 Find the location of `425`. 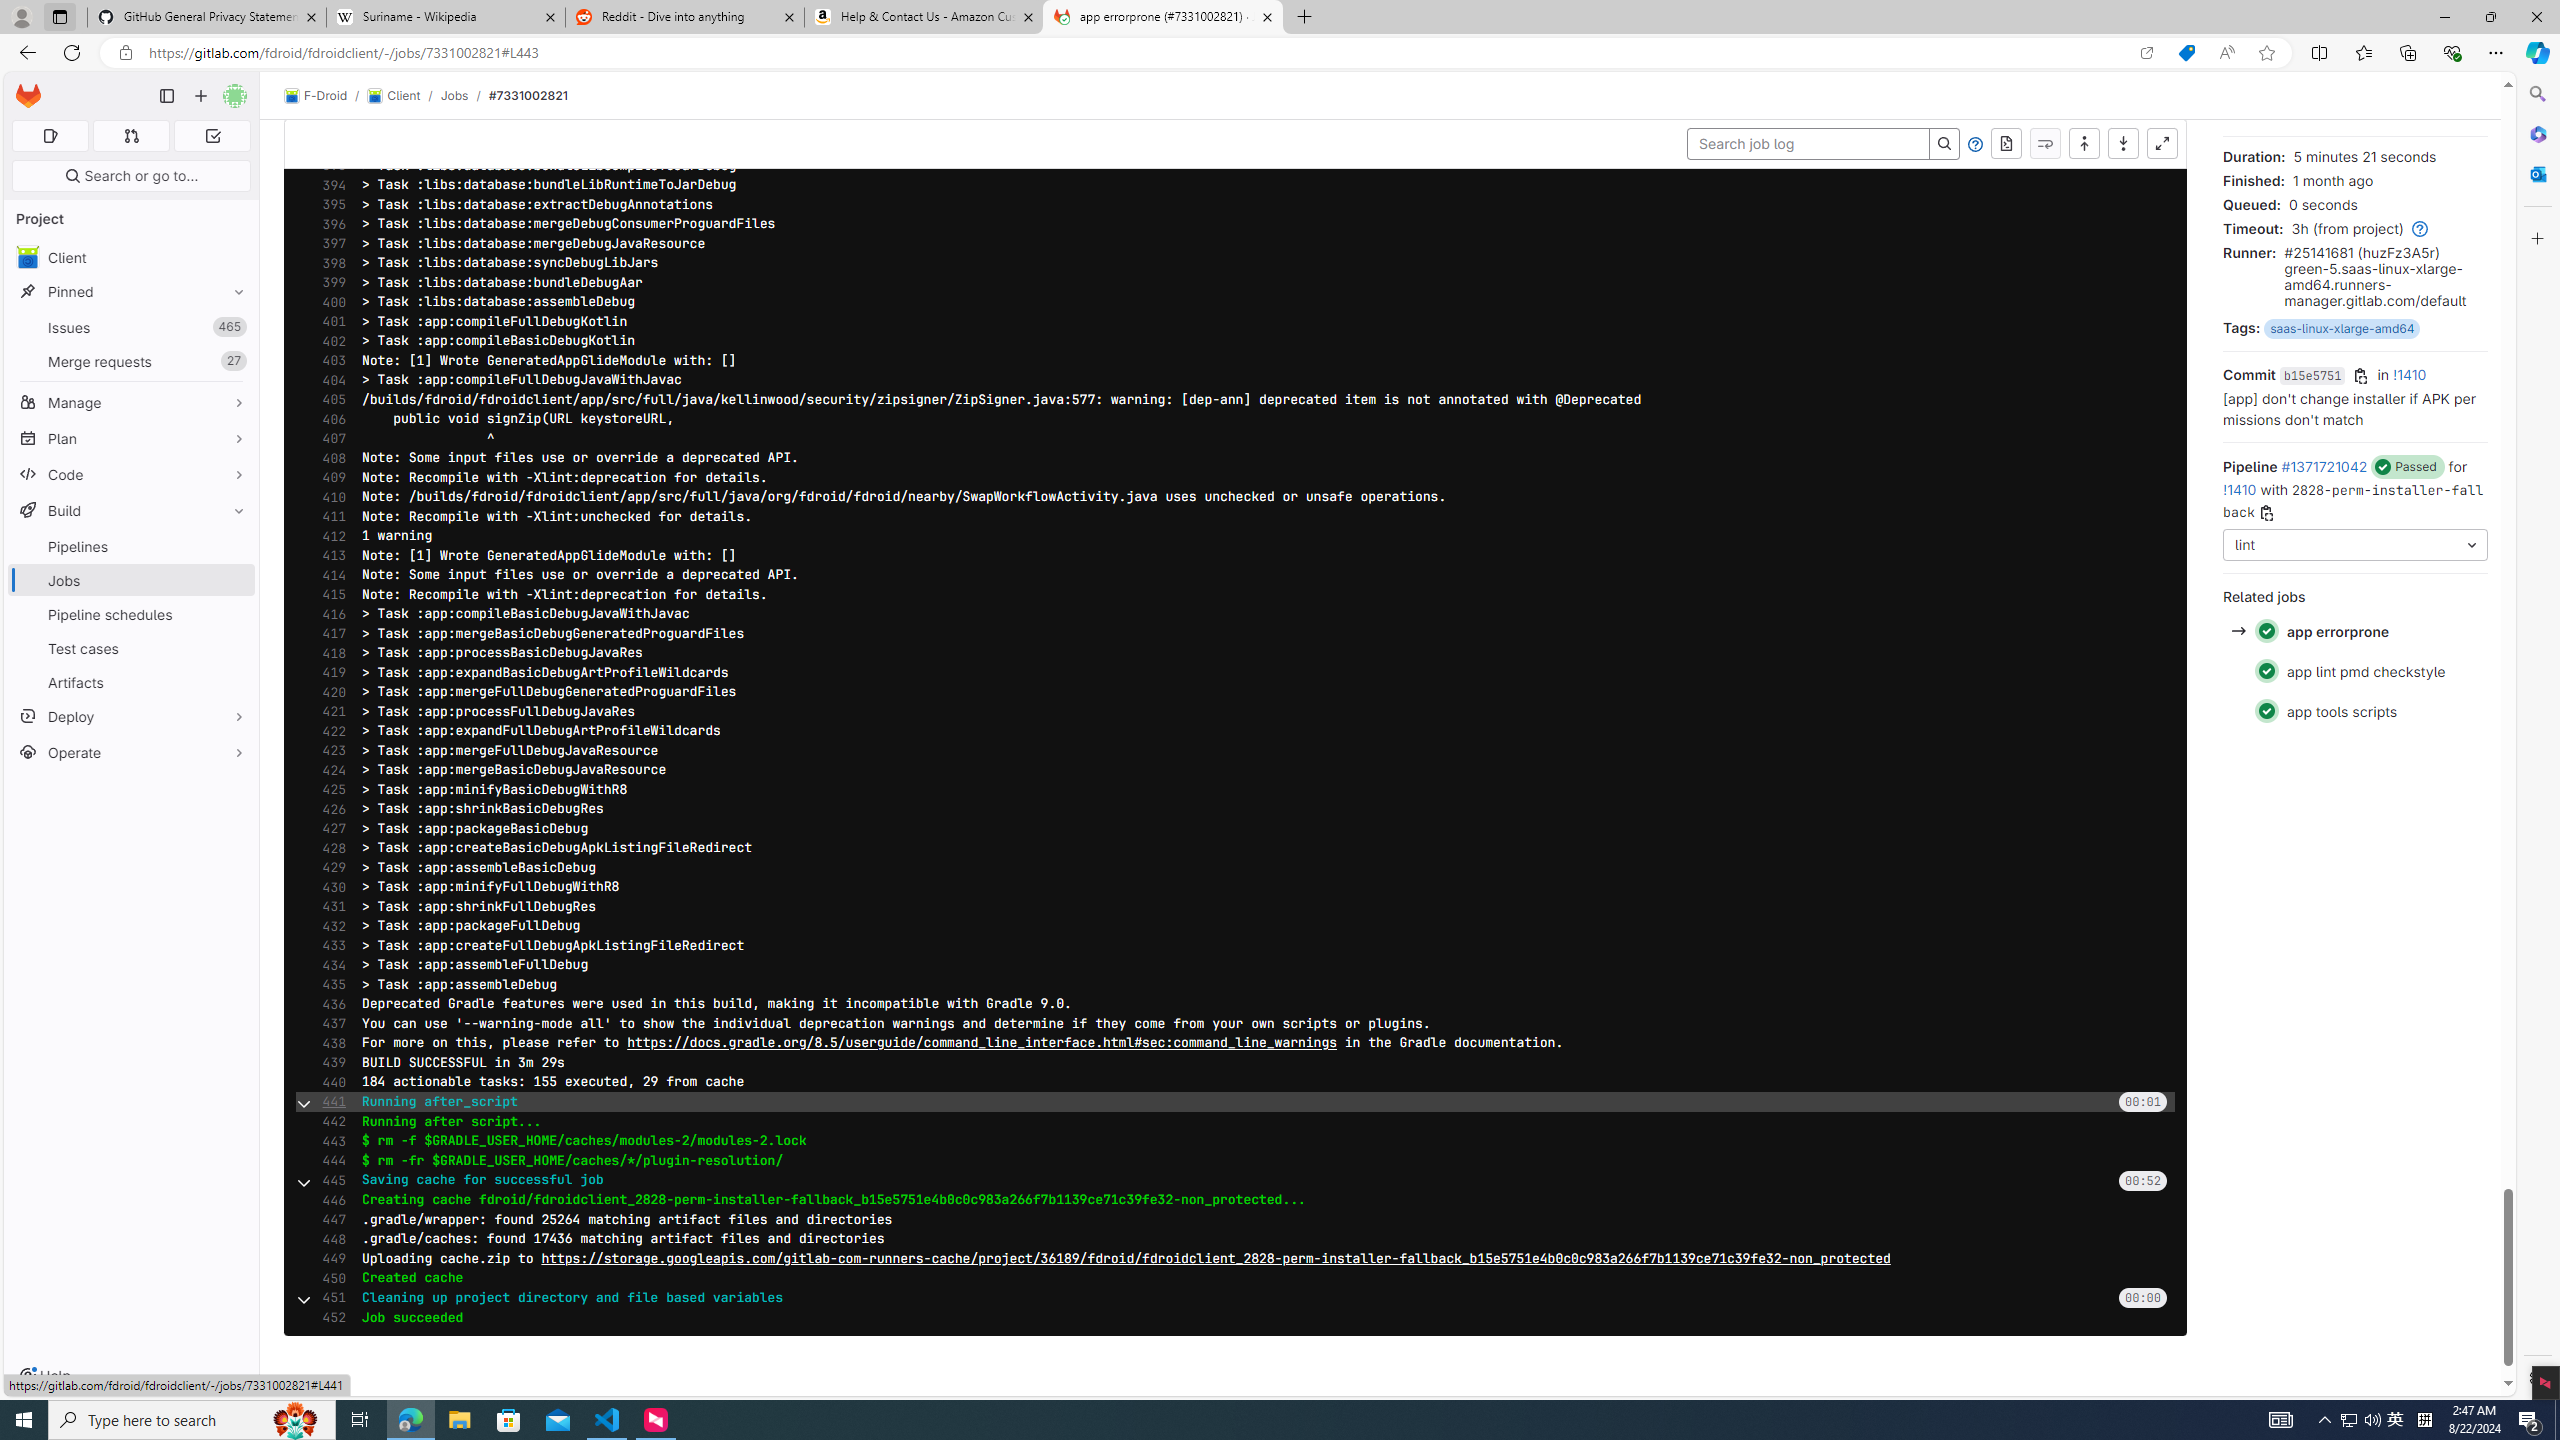

425 is located at coordinates (328, 790).